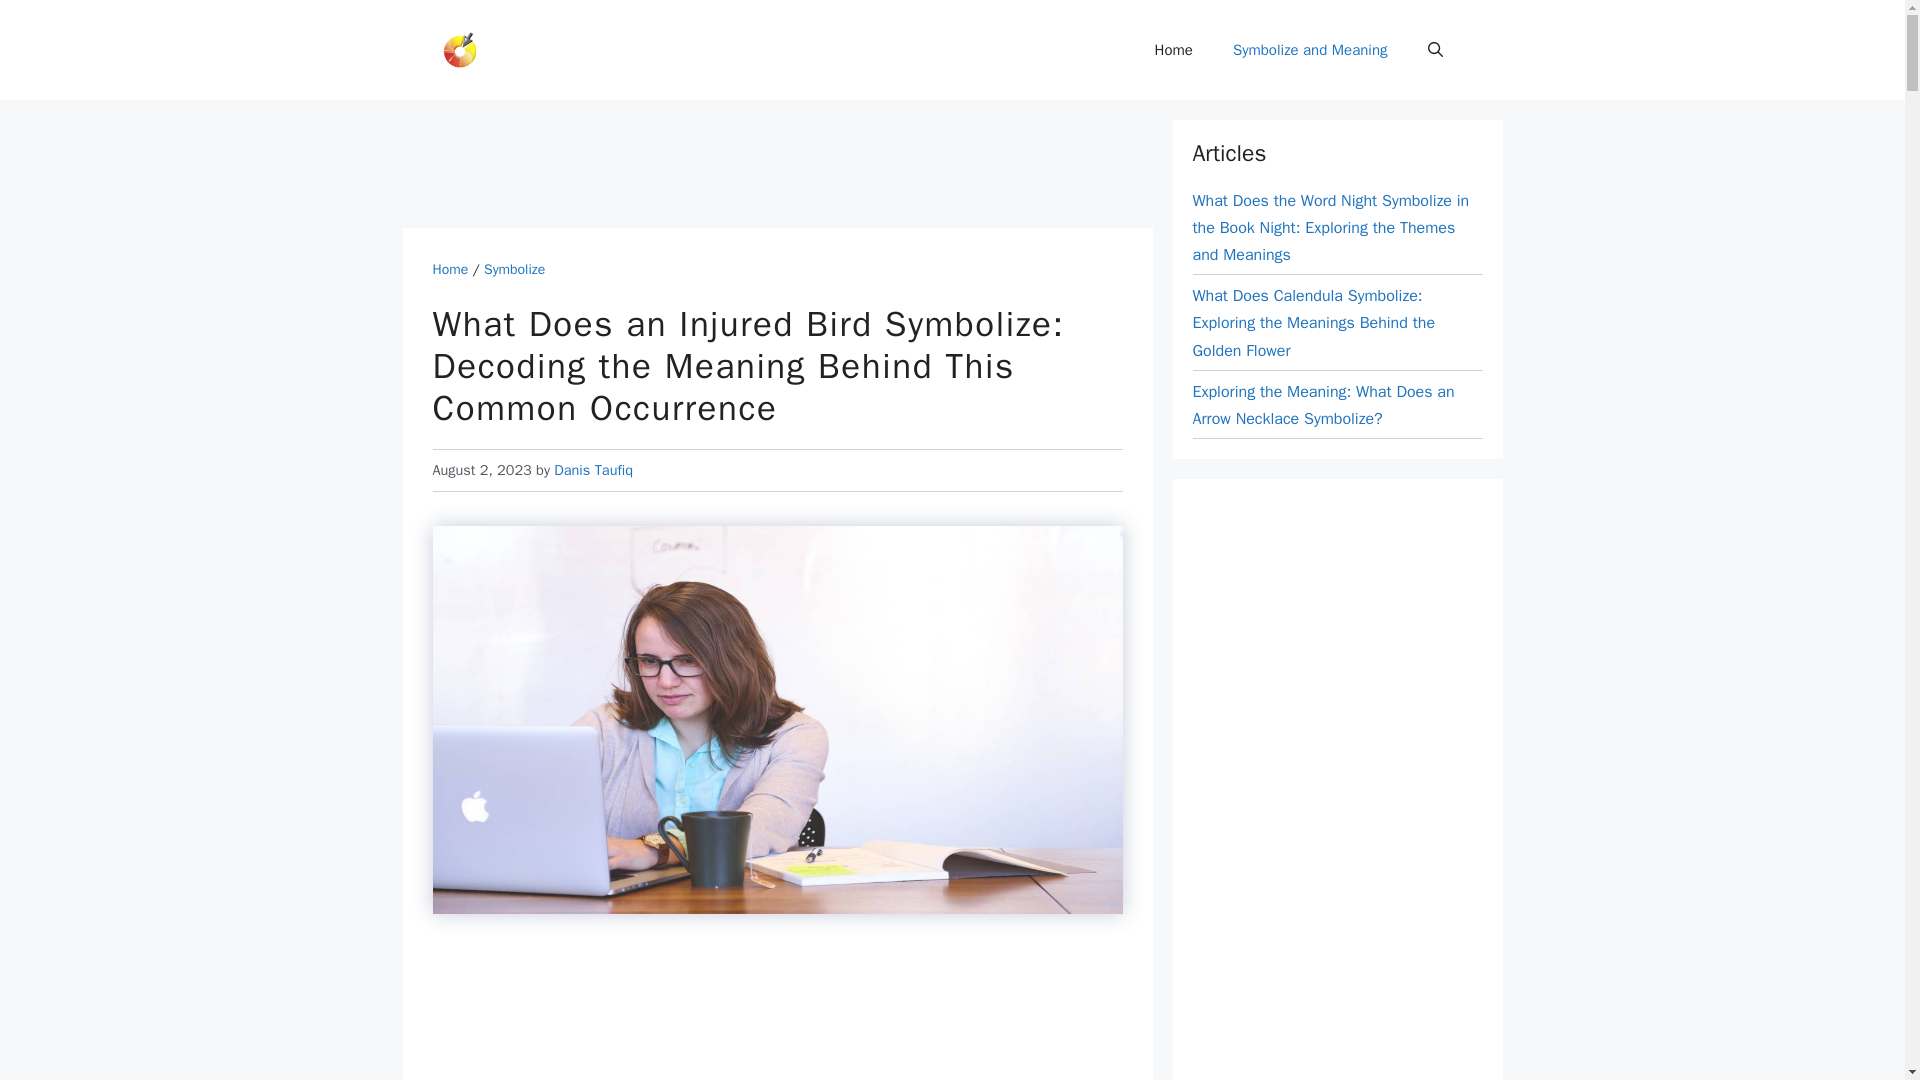  I want to click on Danis Taufiq, so click(594, 470).